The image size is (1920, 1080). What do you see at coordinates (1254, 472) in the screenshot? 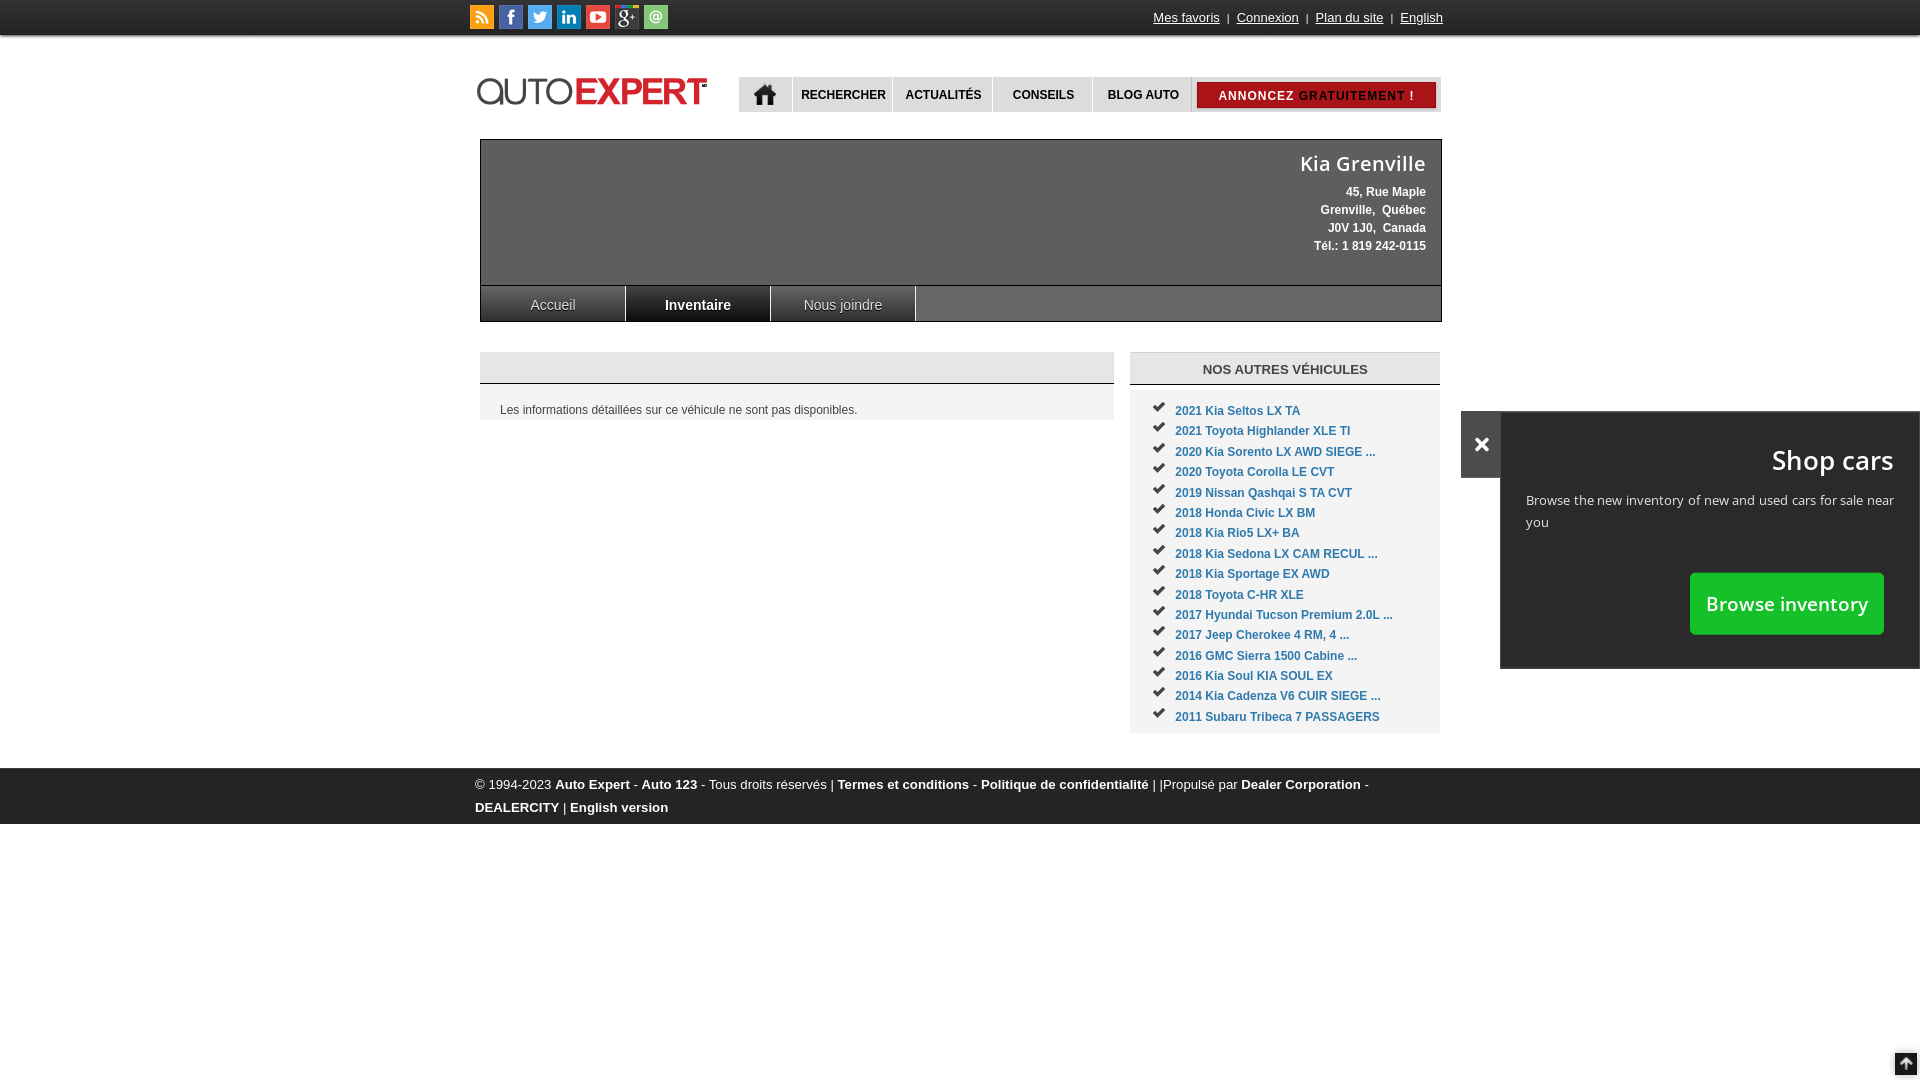
I see `2020 Toyota Corolla LE CVT` at bounding box center [1254, 472].